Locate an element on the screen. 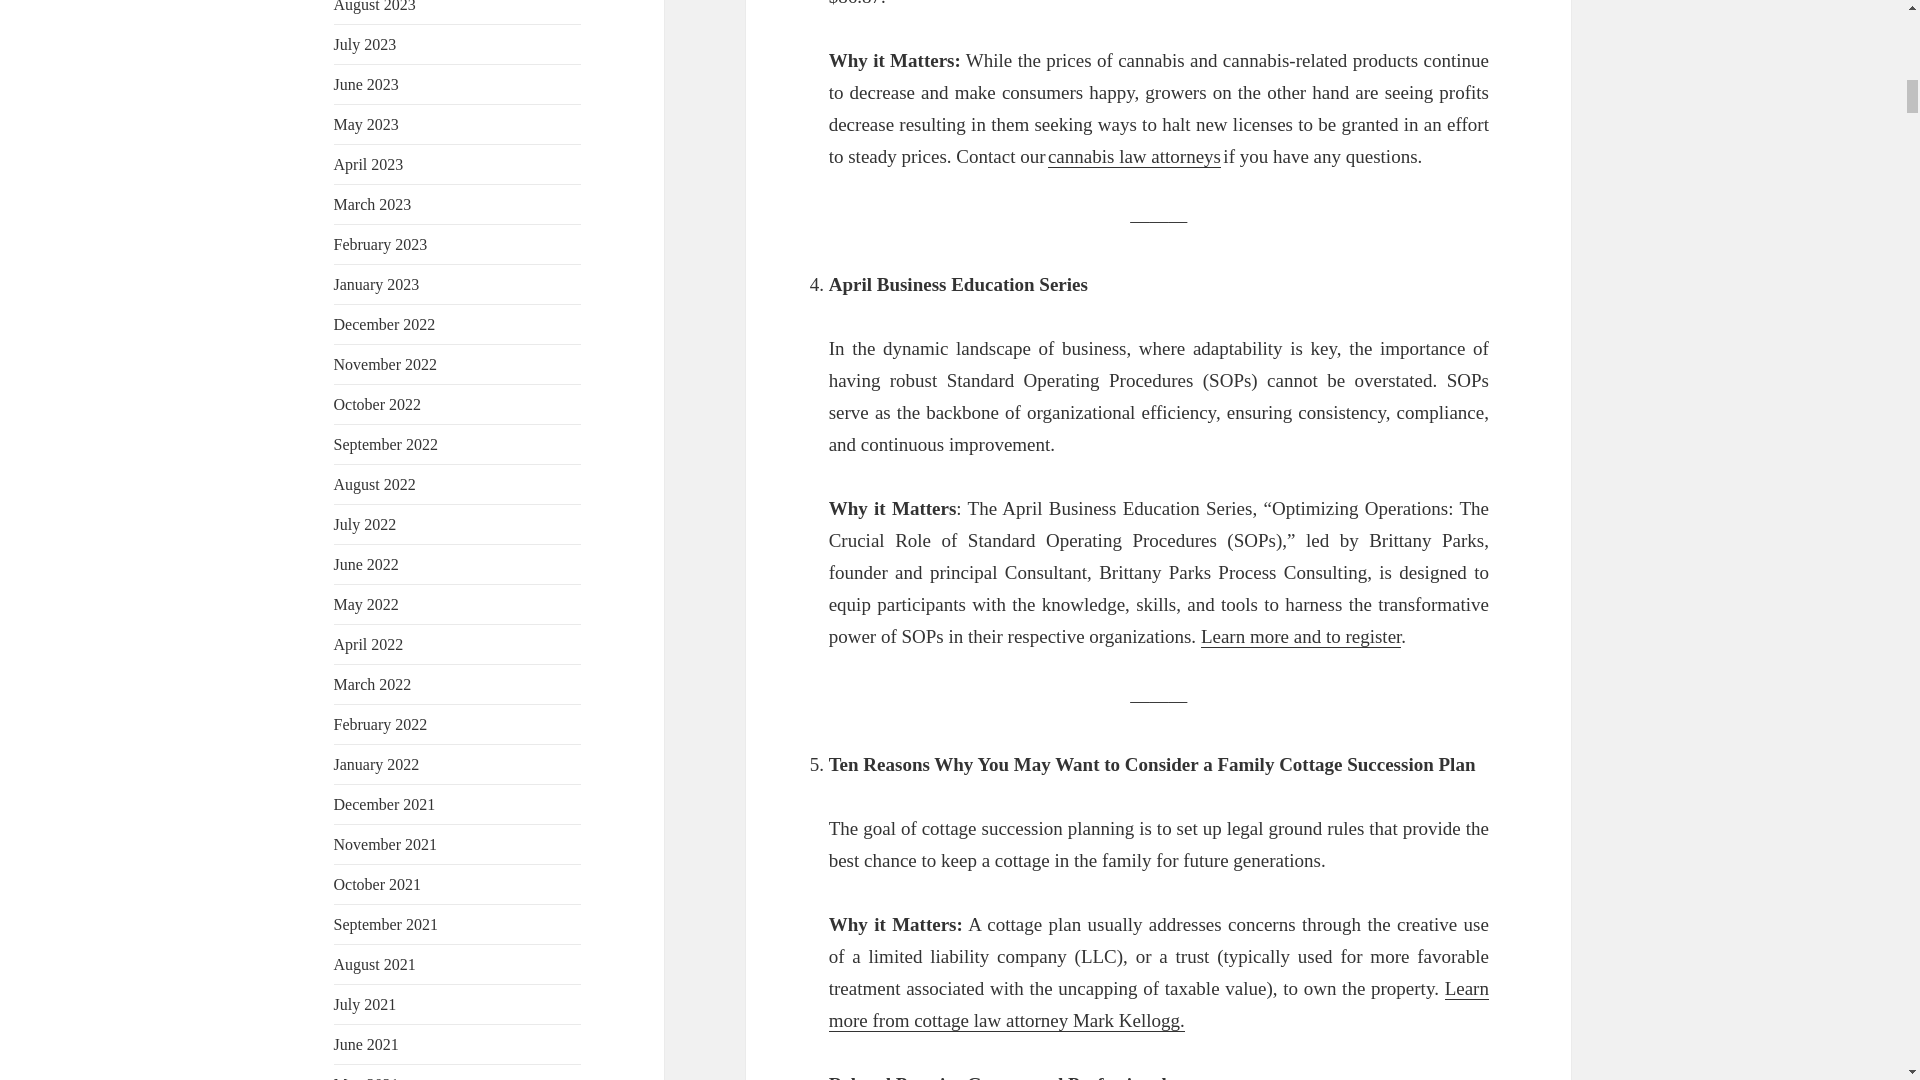  January 2023 is located at coordinates (377, 284).